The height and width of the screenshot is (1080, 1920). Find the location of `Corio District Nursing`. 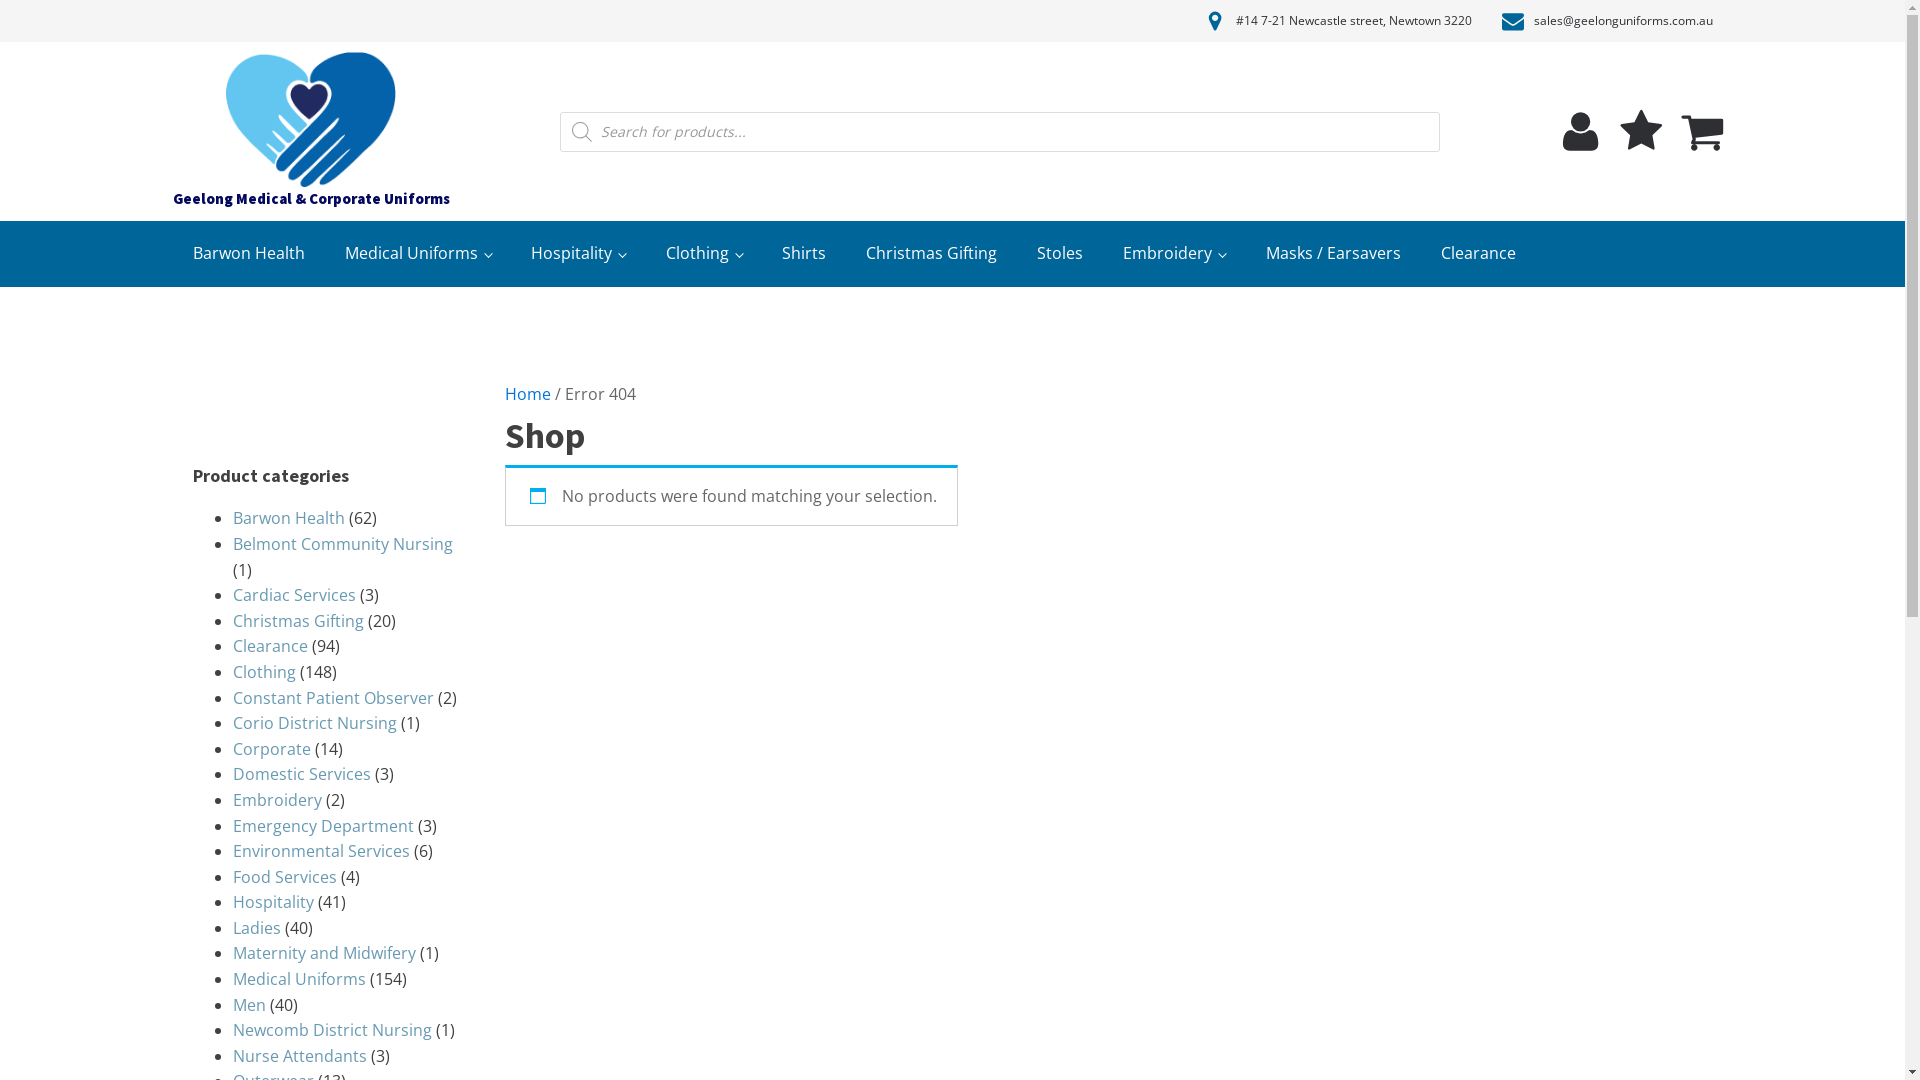

Corio District Nursing is located at coordinates (314, 723).